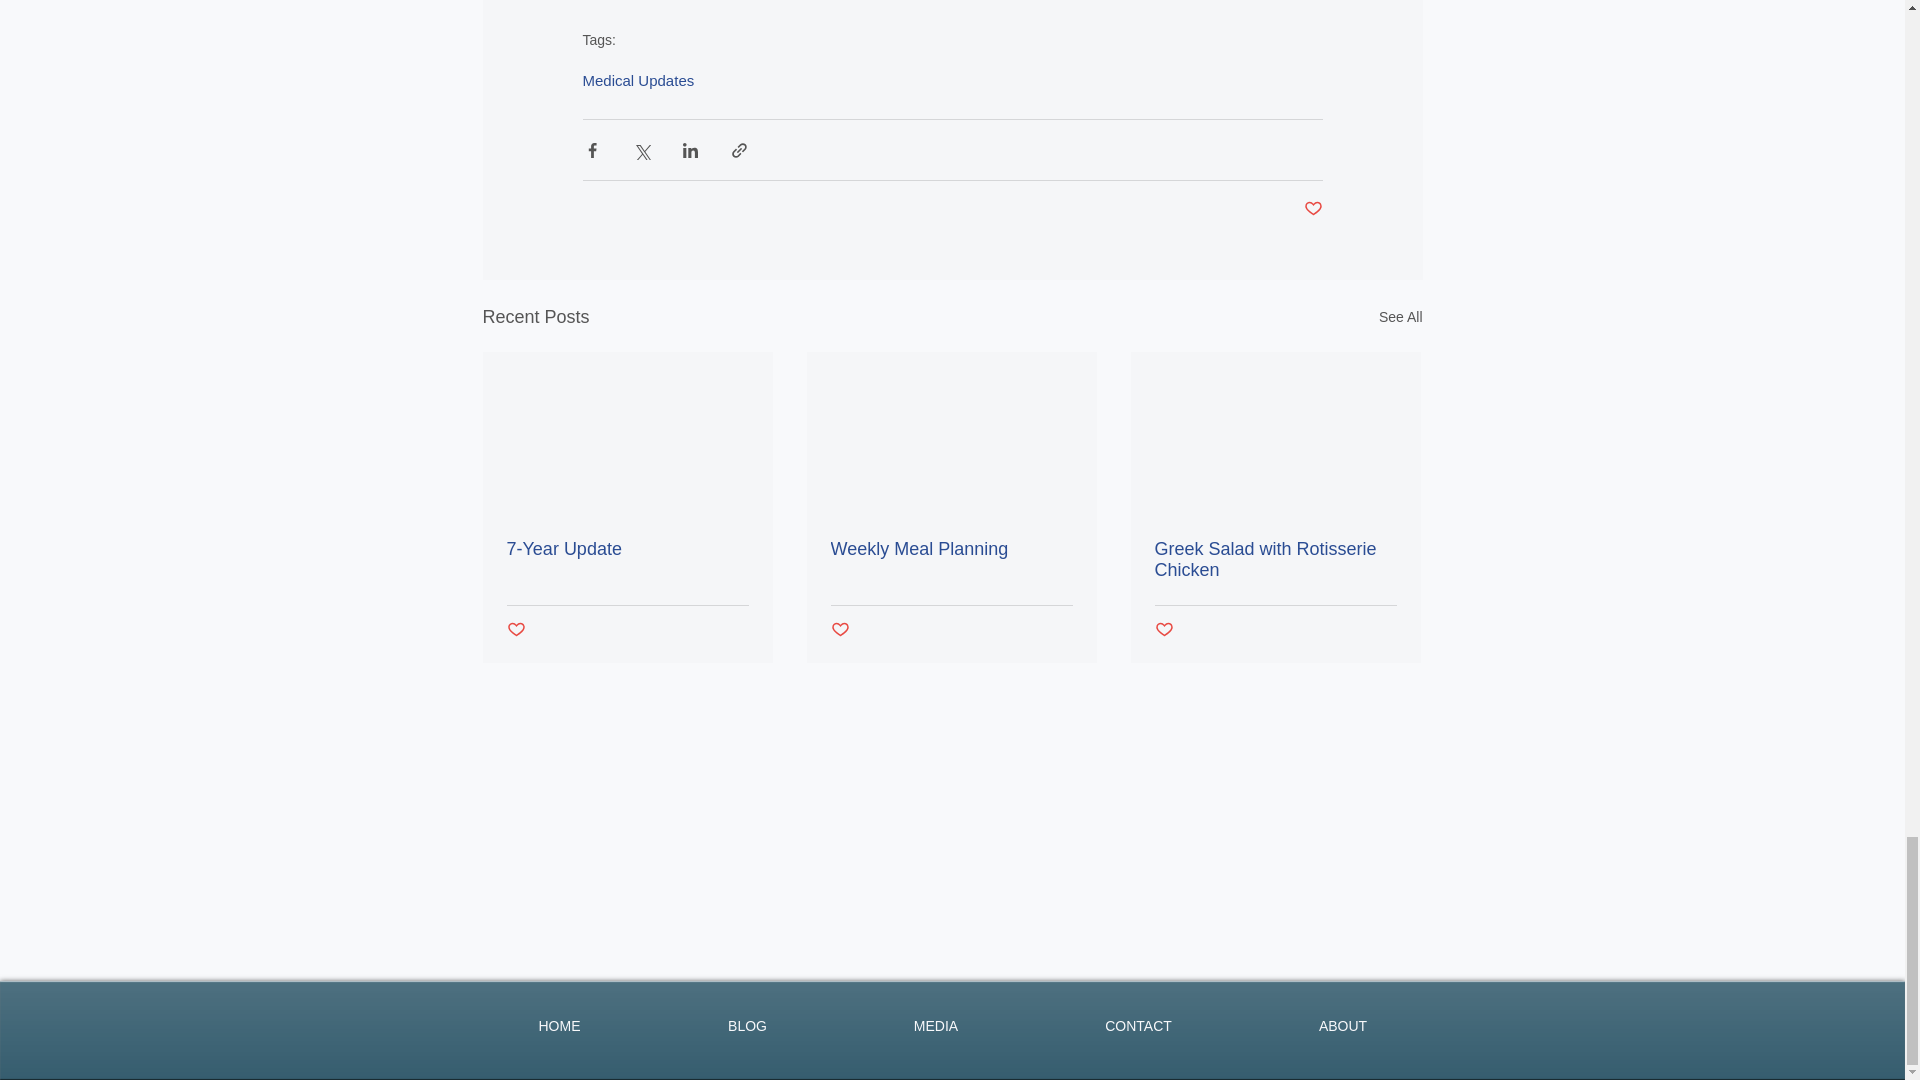  What do you see at coordinates (1400, 317) in the screenshot?
I see `See All` at bounding box center [1400, 317].